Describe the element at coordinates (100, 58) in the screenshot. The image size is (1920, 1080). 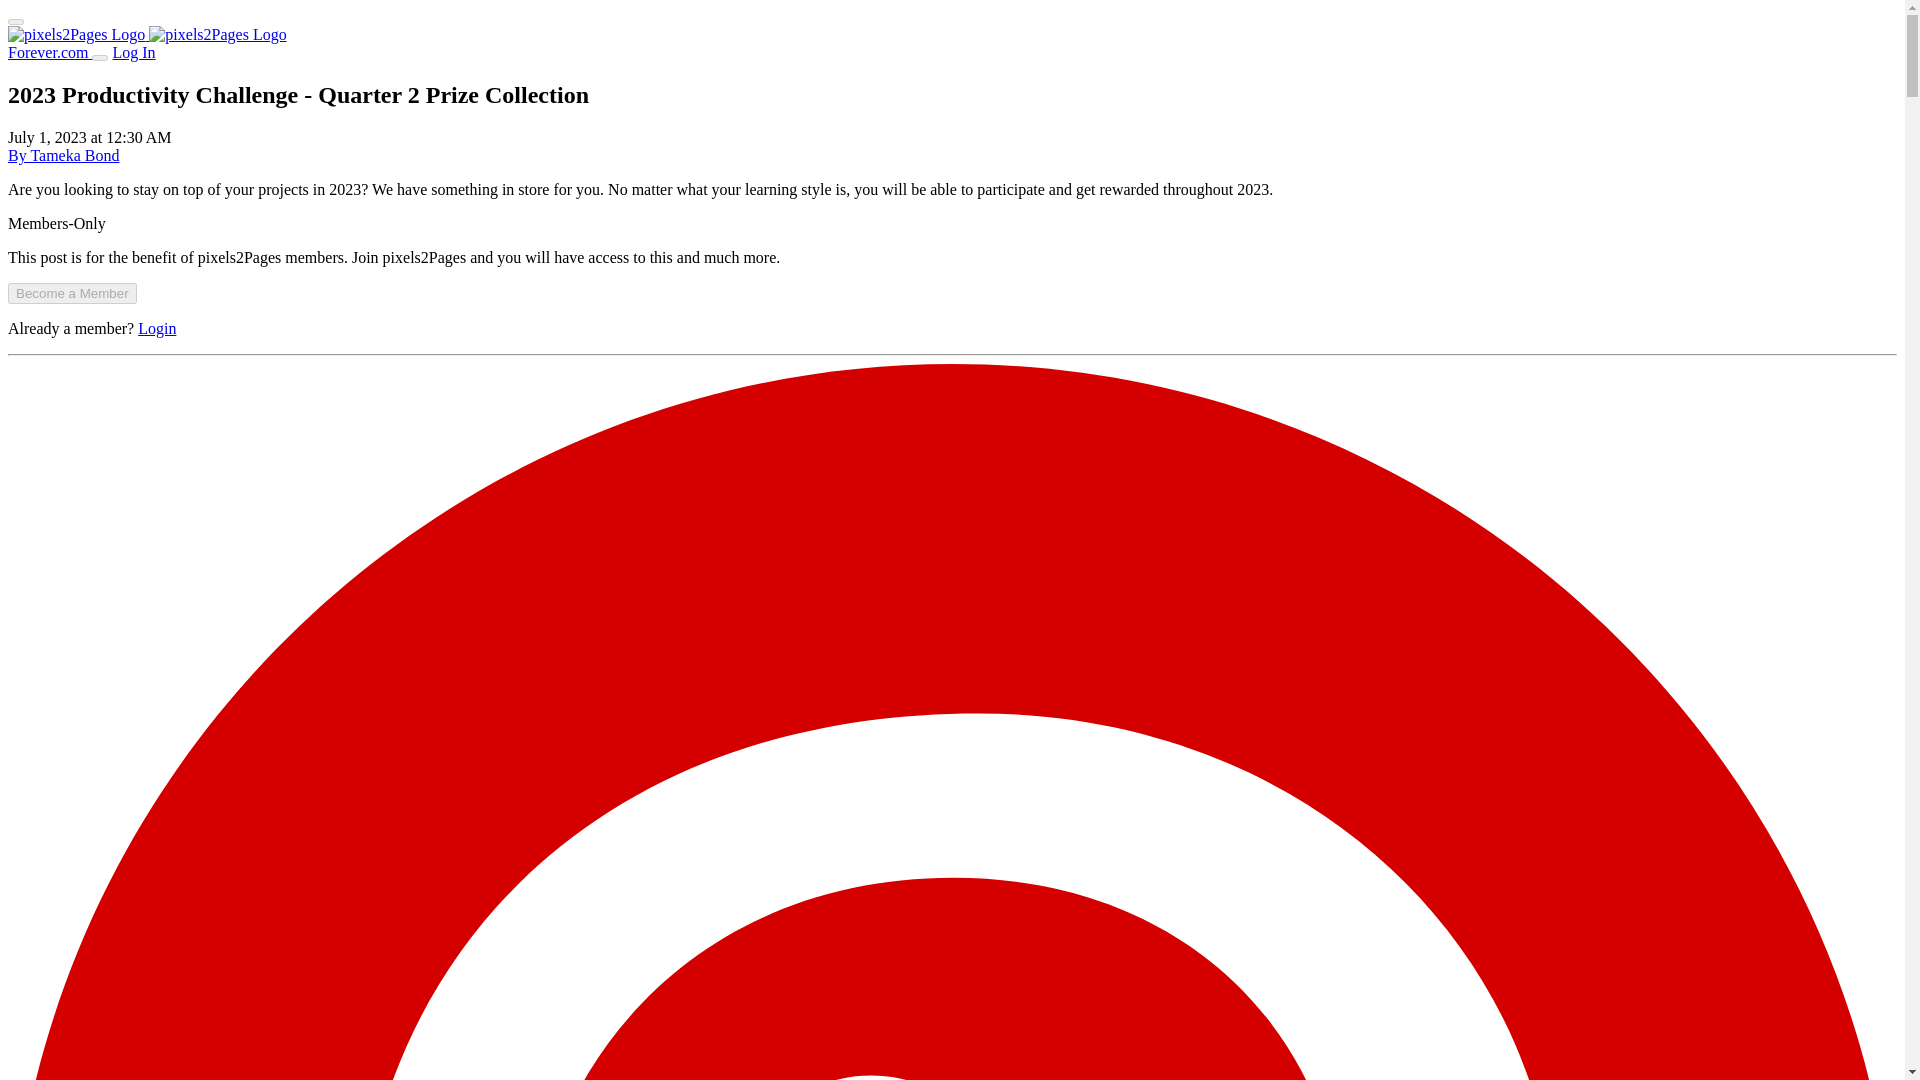
I see `Search` at that location.